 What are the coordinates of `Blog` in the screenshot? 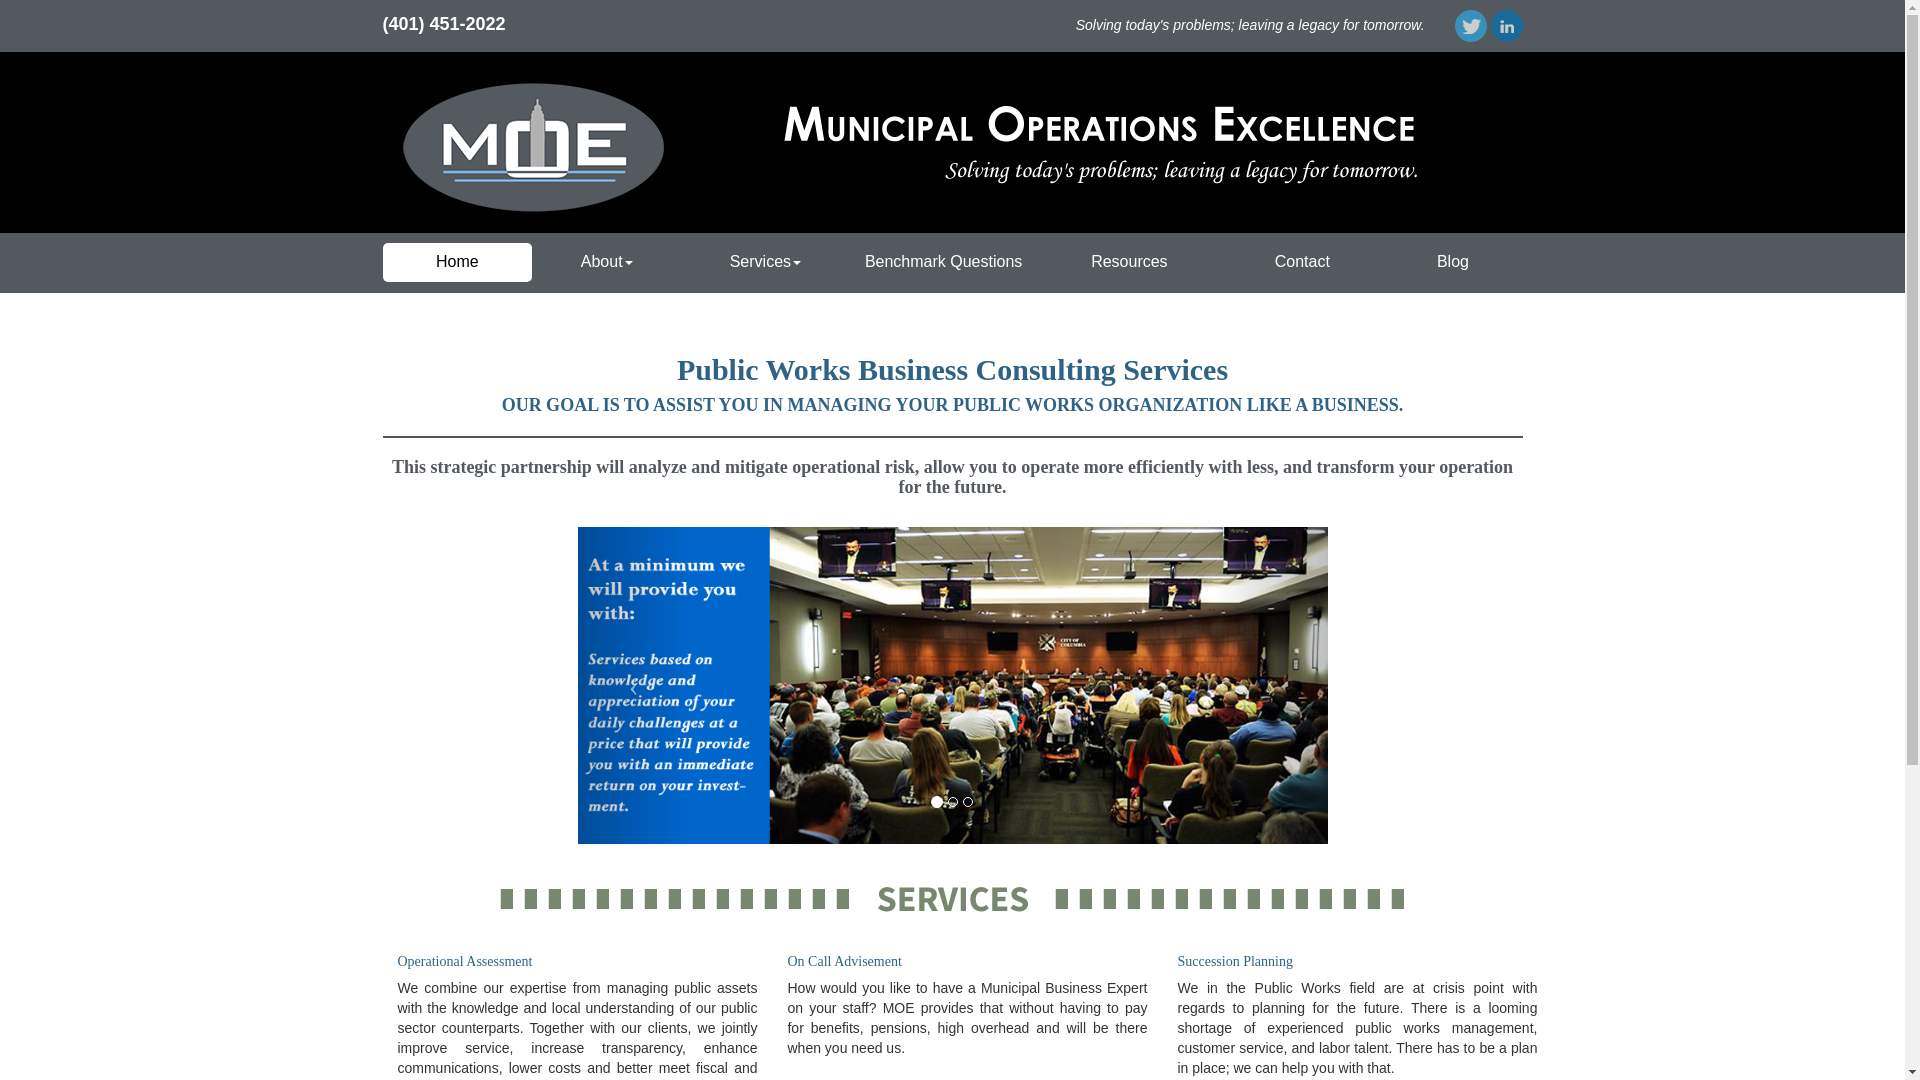 It's located at (1452, 262).